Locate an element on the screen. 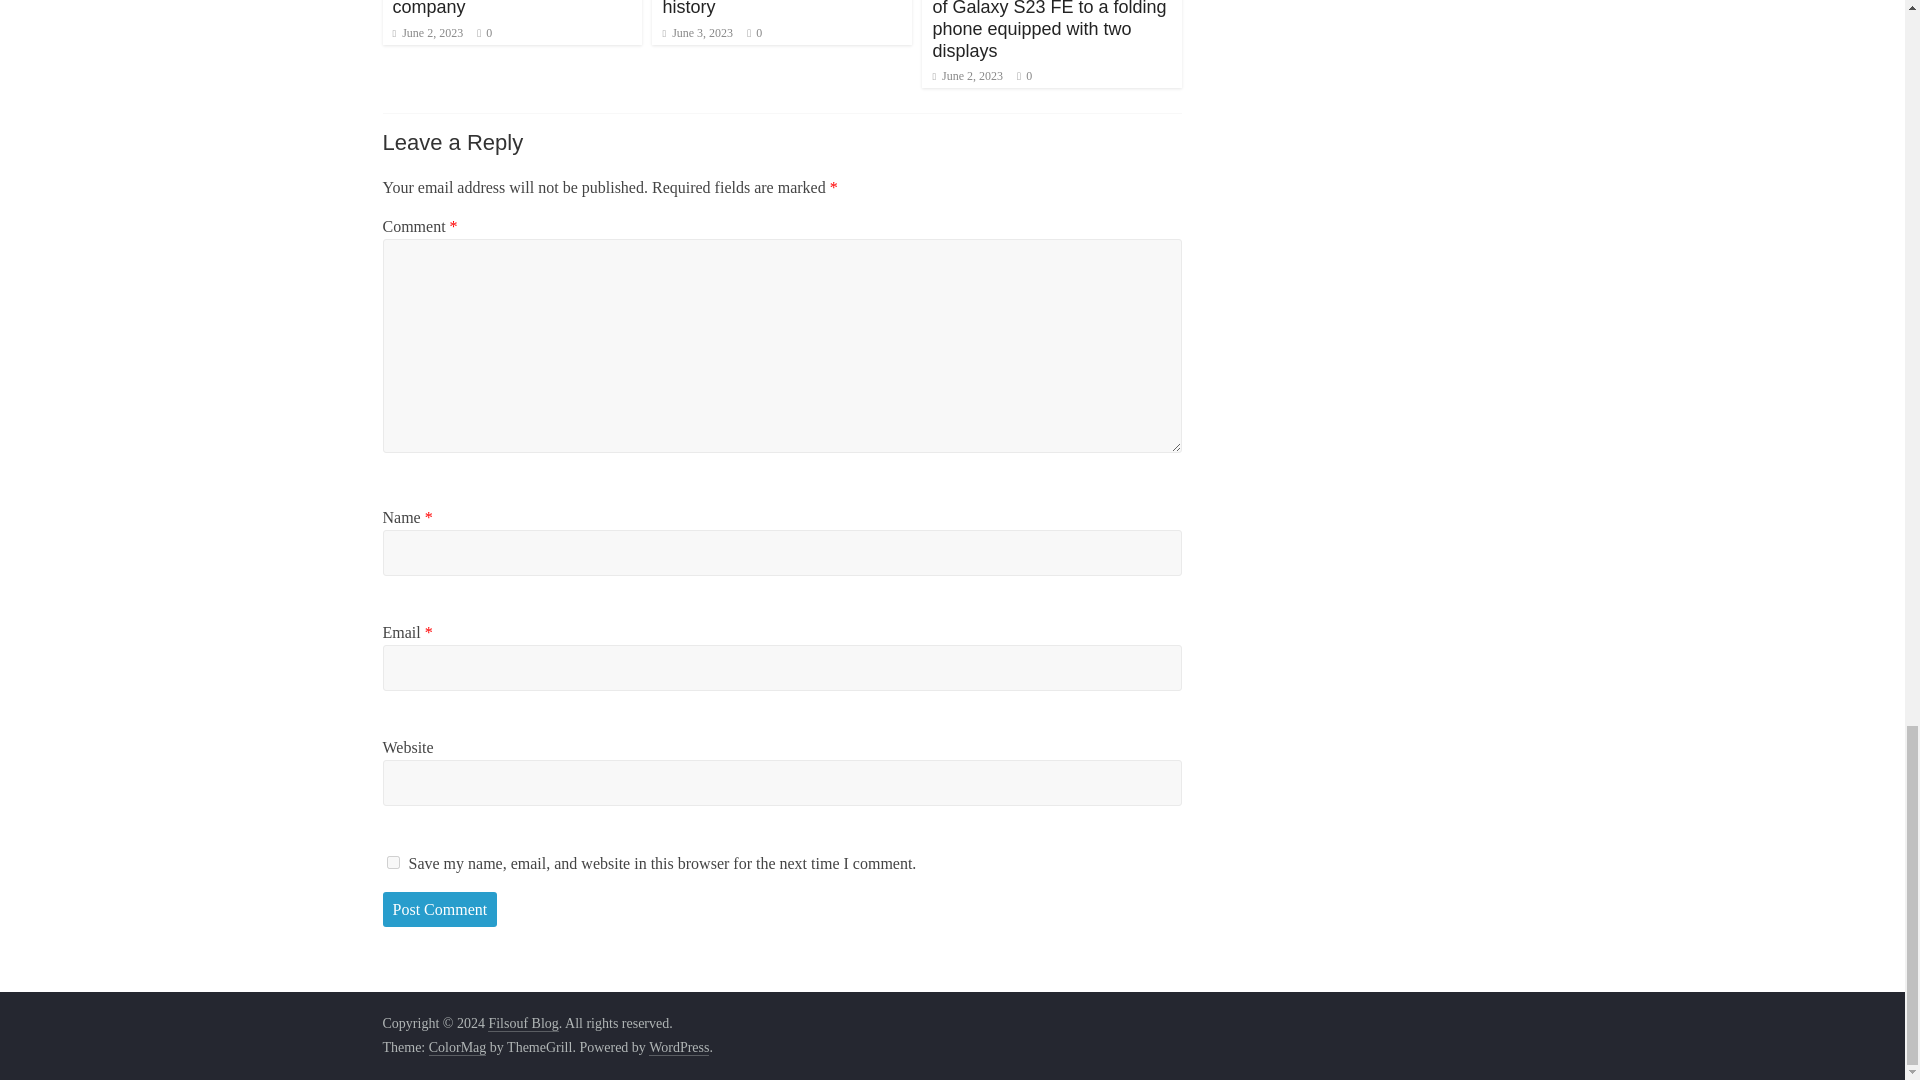 This screenshot has width=1920, height=1080. yes is located at coordinates (392, 862).